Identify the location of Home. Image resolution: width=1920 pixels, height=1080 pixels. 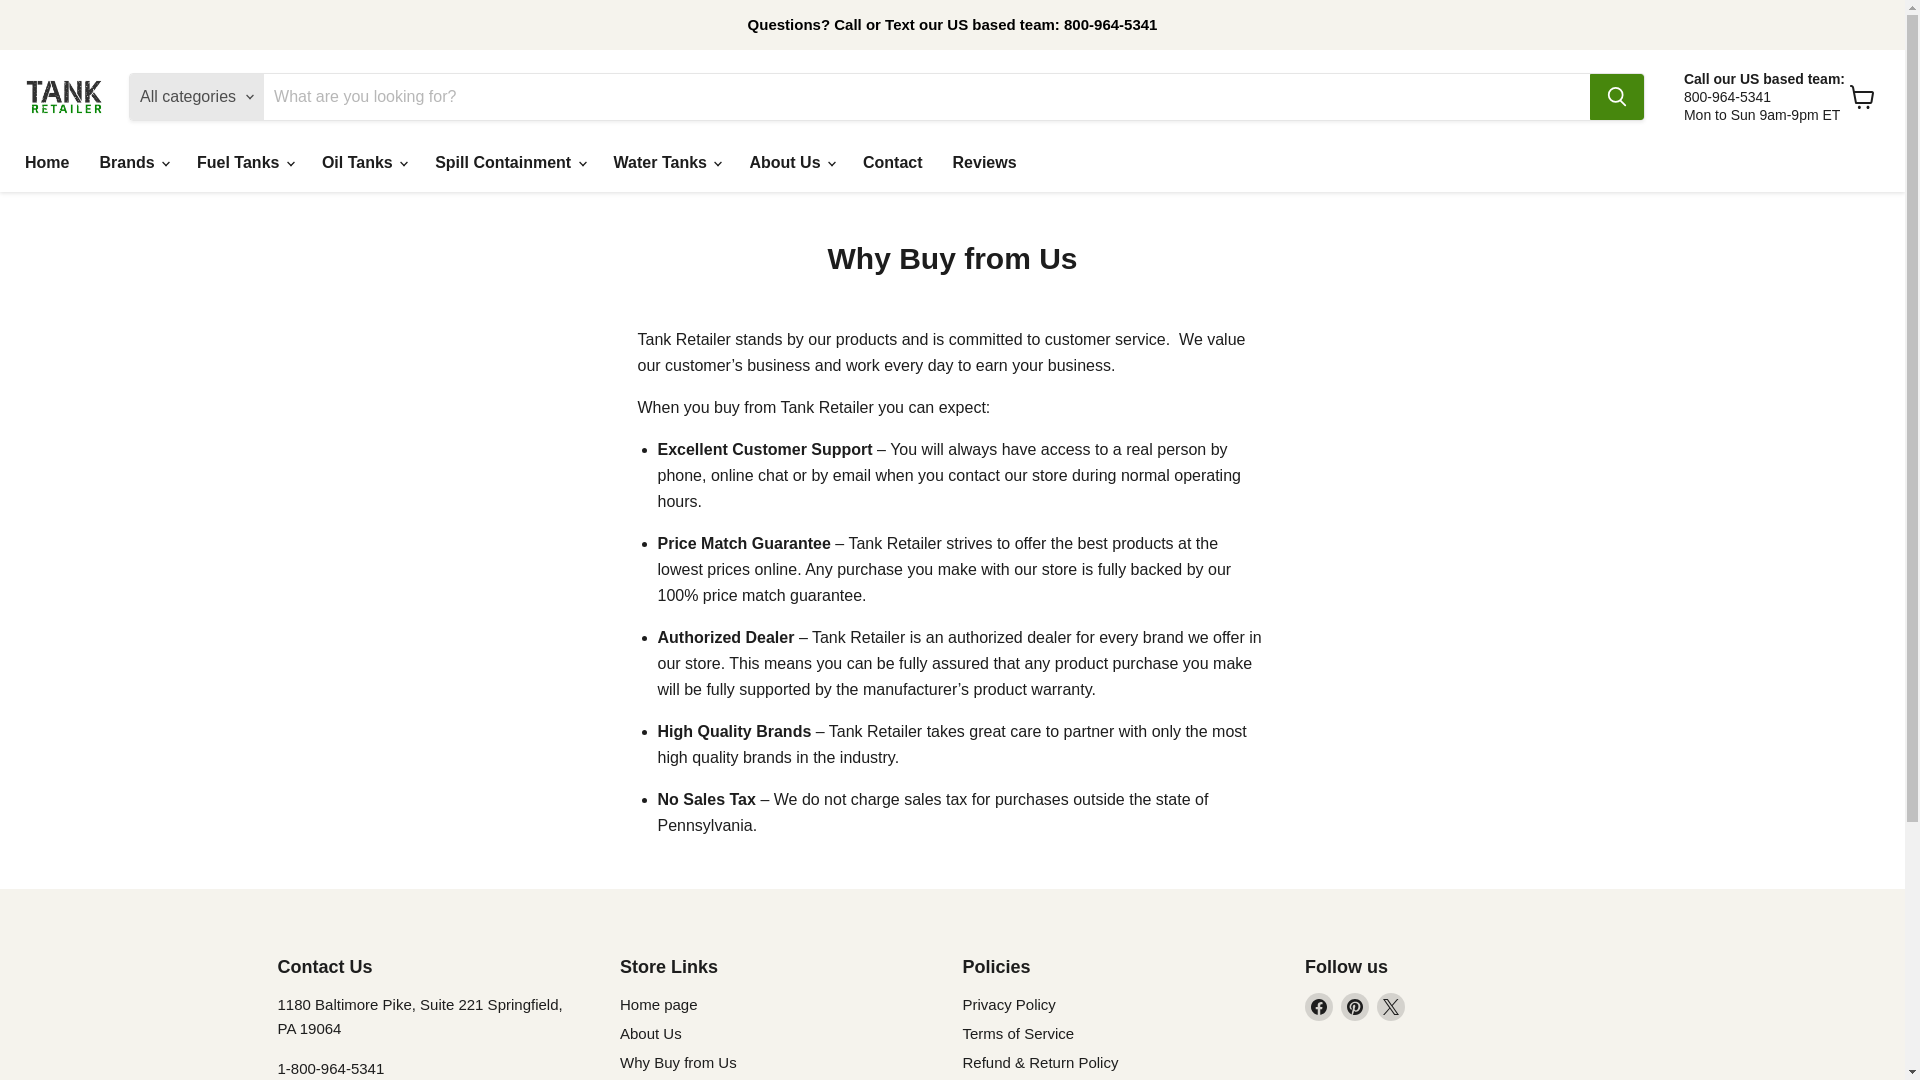
(46, 162).